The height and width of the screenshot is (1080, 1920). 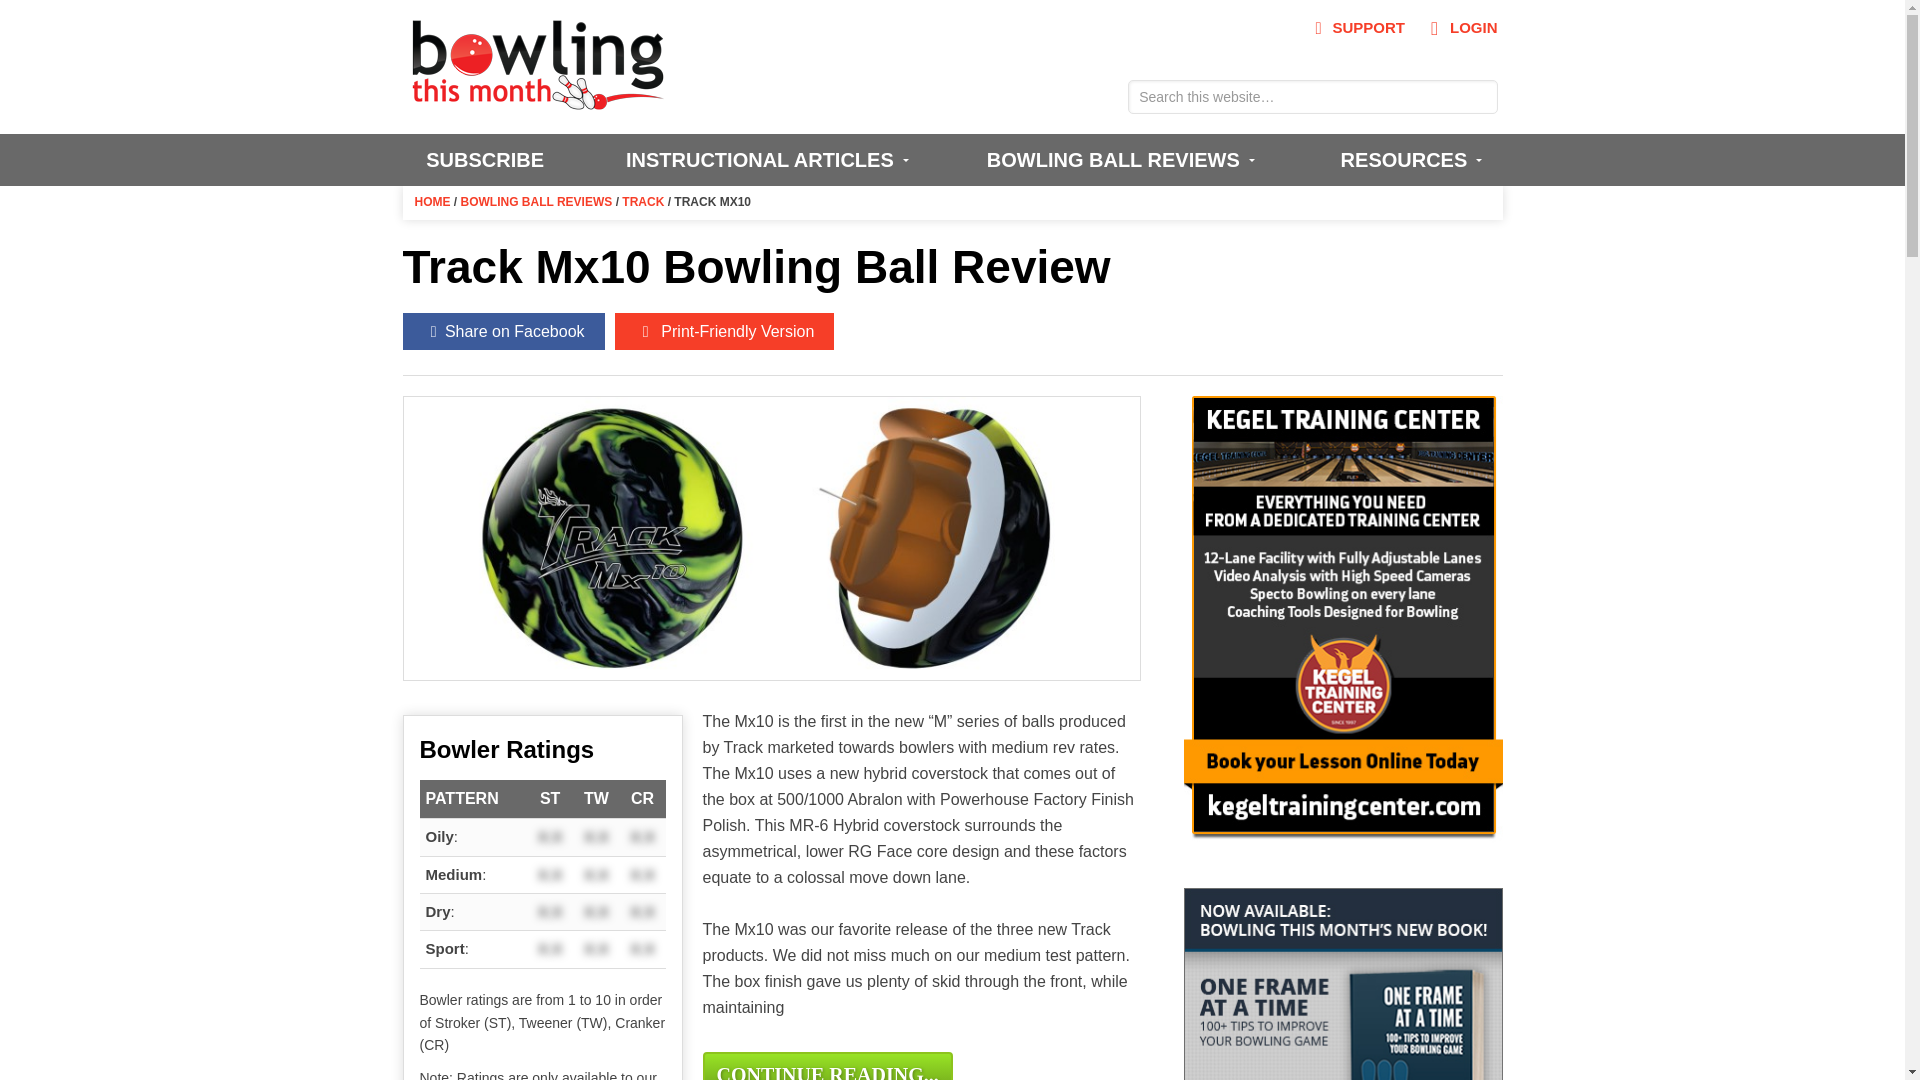 What do you see at coordinates (724, 331) in the screenshot?
I see `Print` at bounding box center [724, 331].